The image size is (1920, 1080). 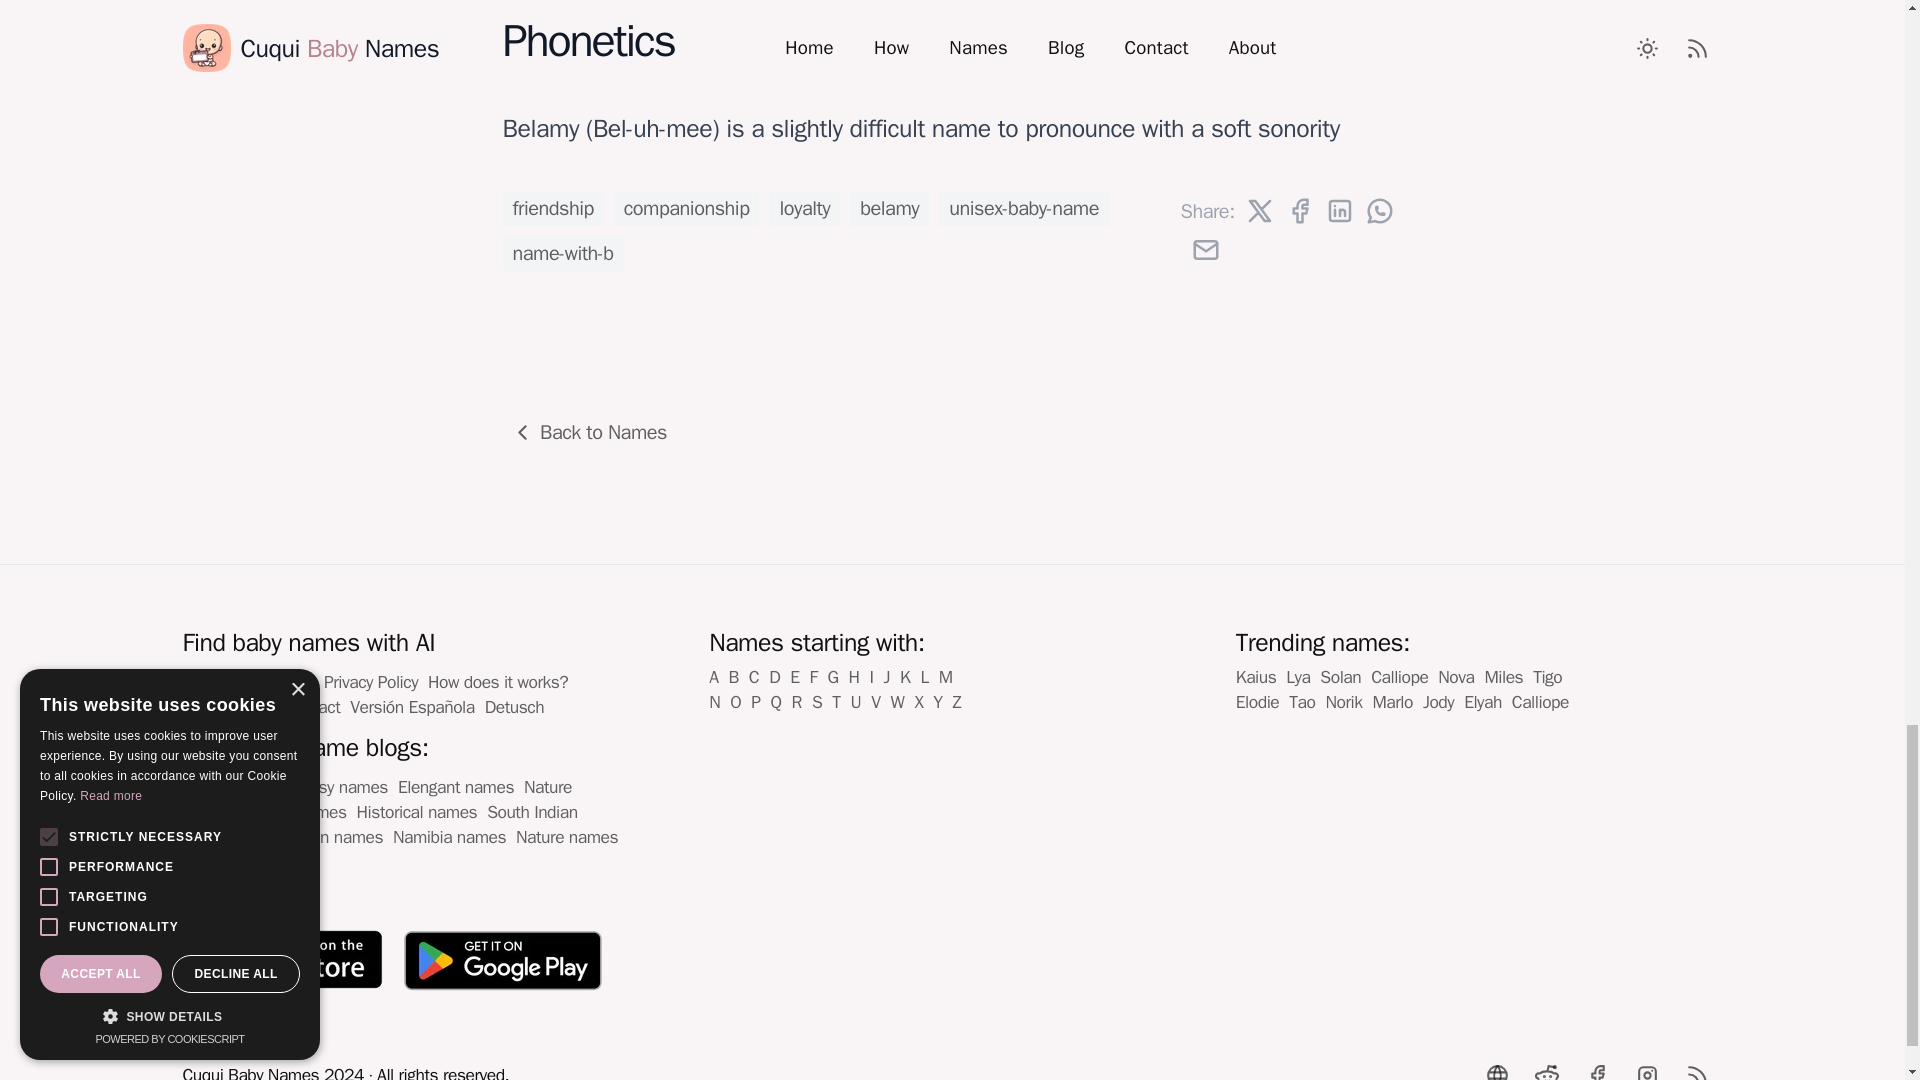 What do you see at coordinates (890, 208) in the screenshot?
I see `belamy` at bounding box center [890, 208].